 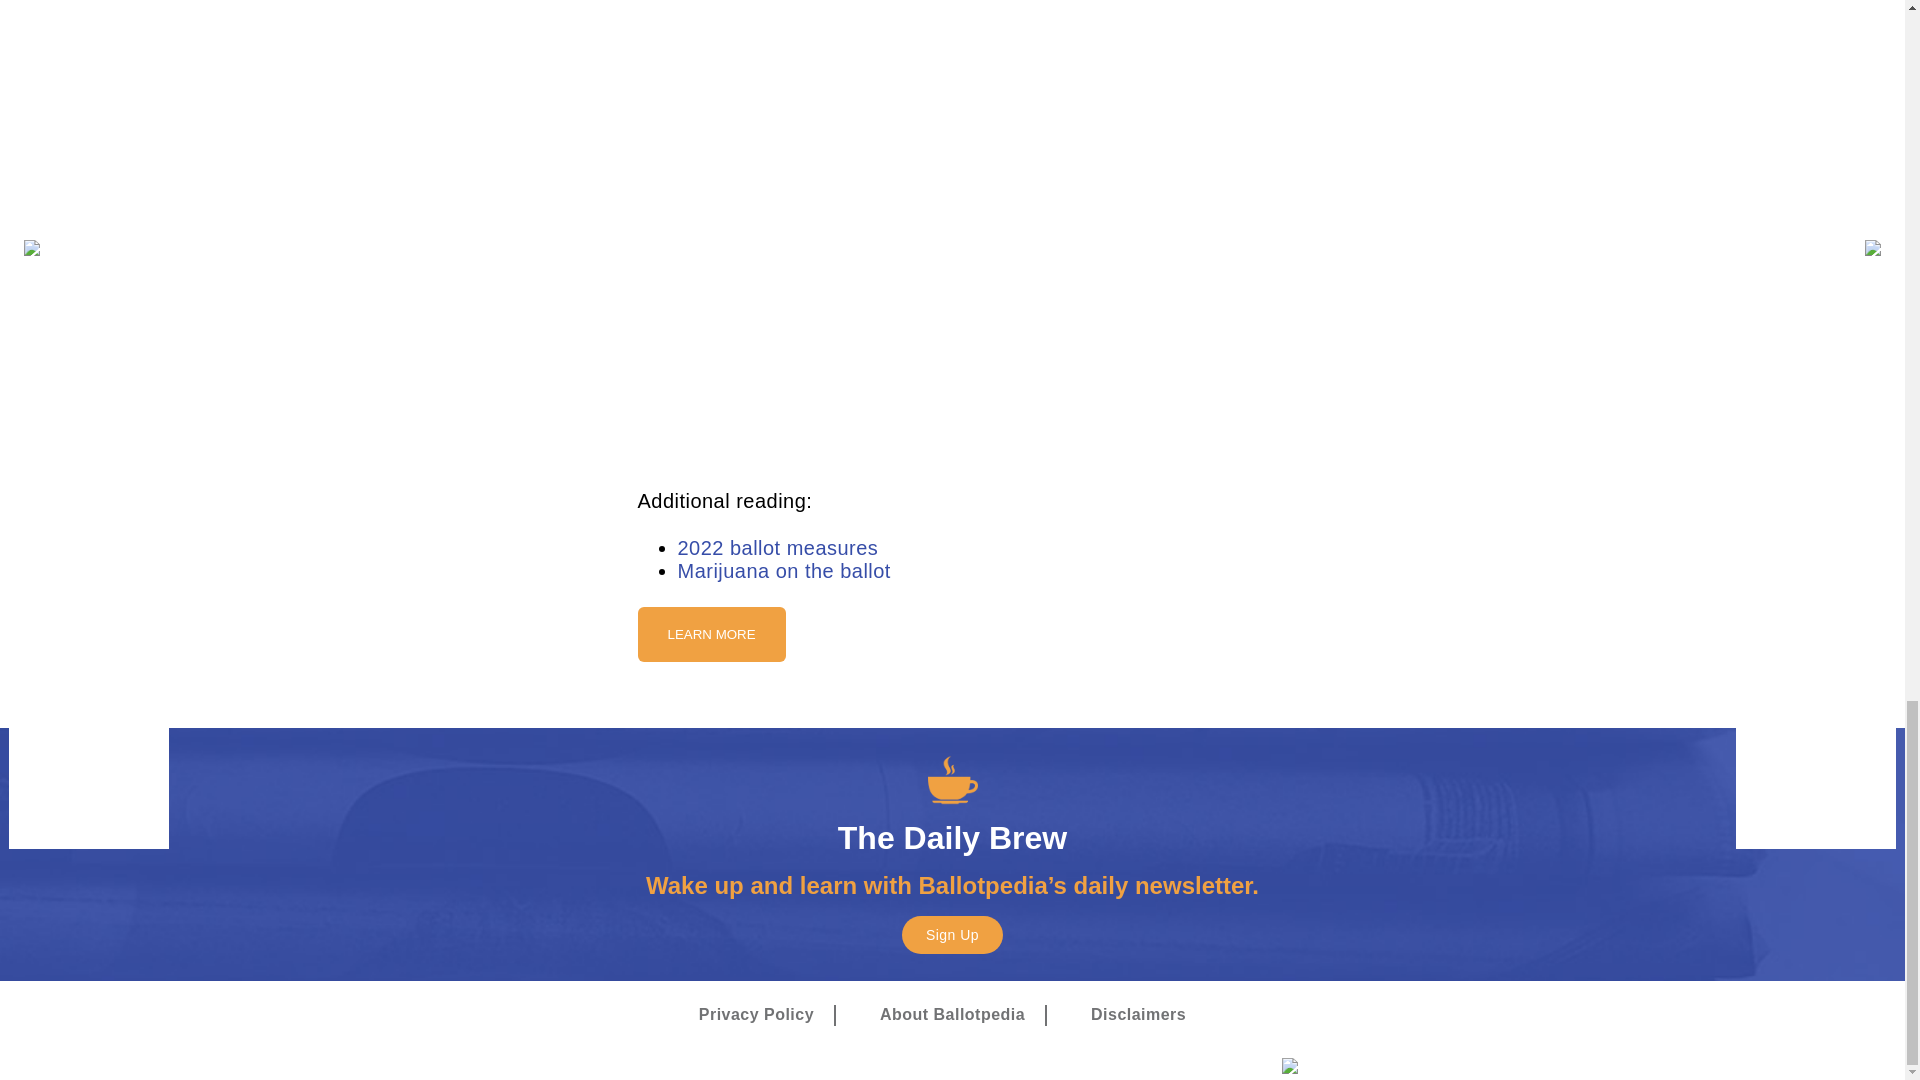 What do you see at coordinates (784, 571) in the screenshot?
I see `Marijuana on the ballot` at bounding box center [784, 571].